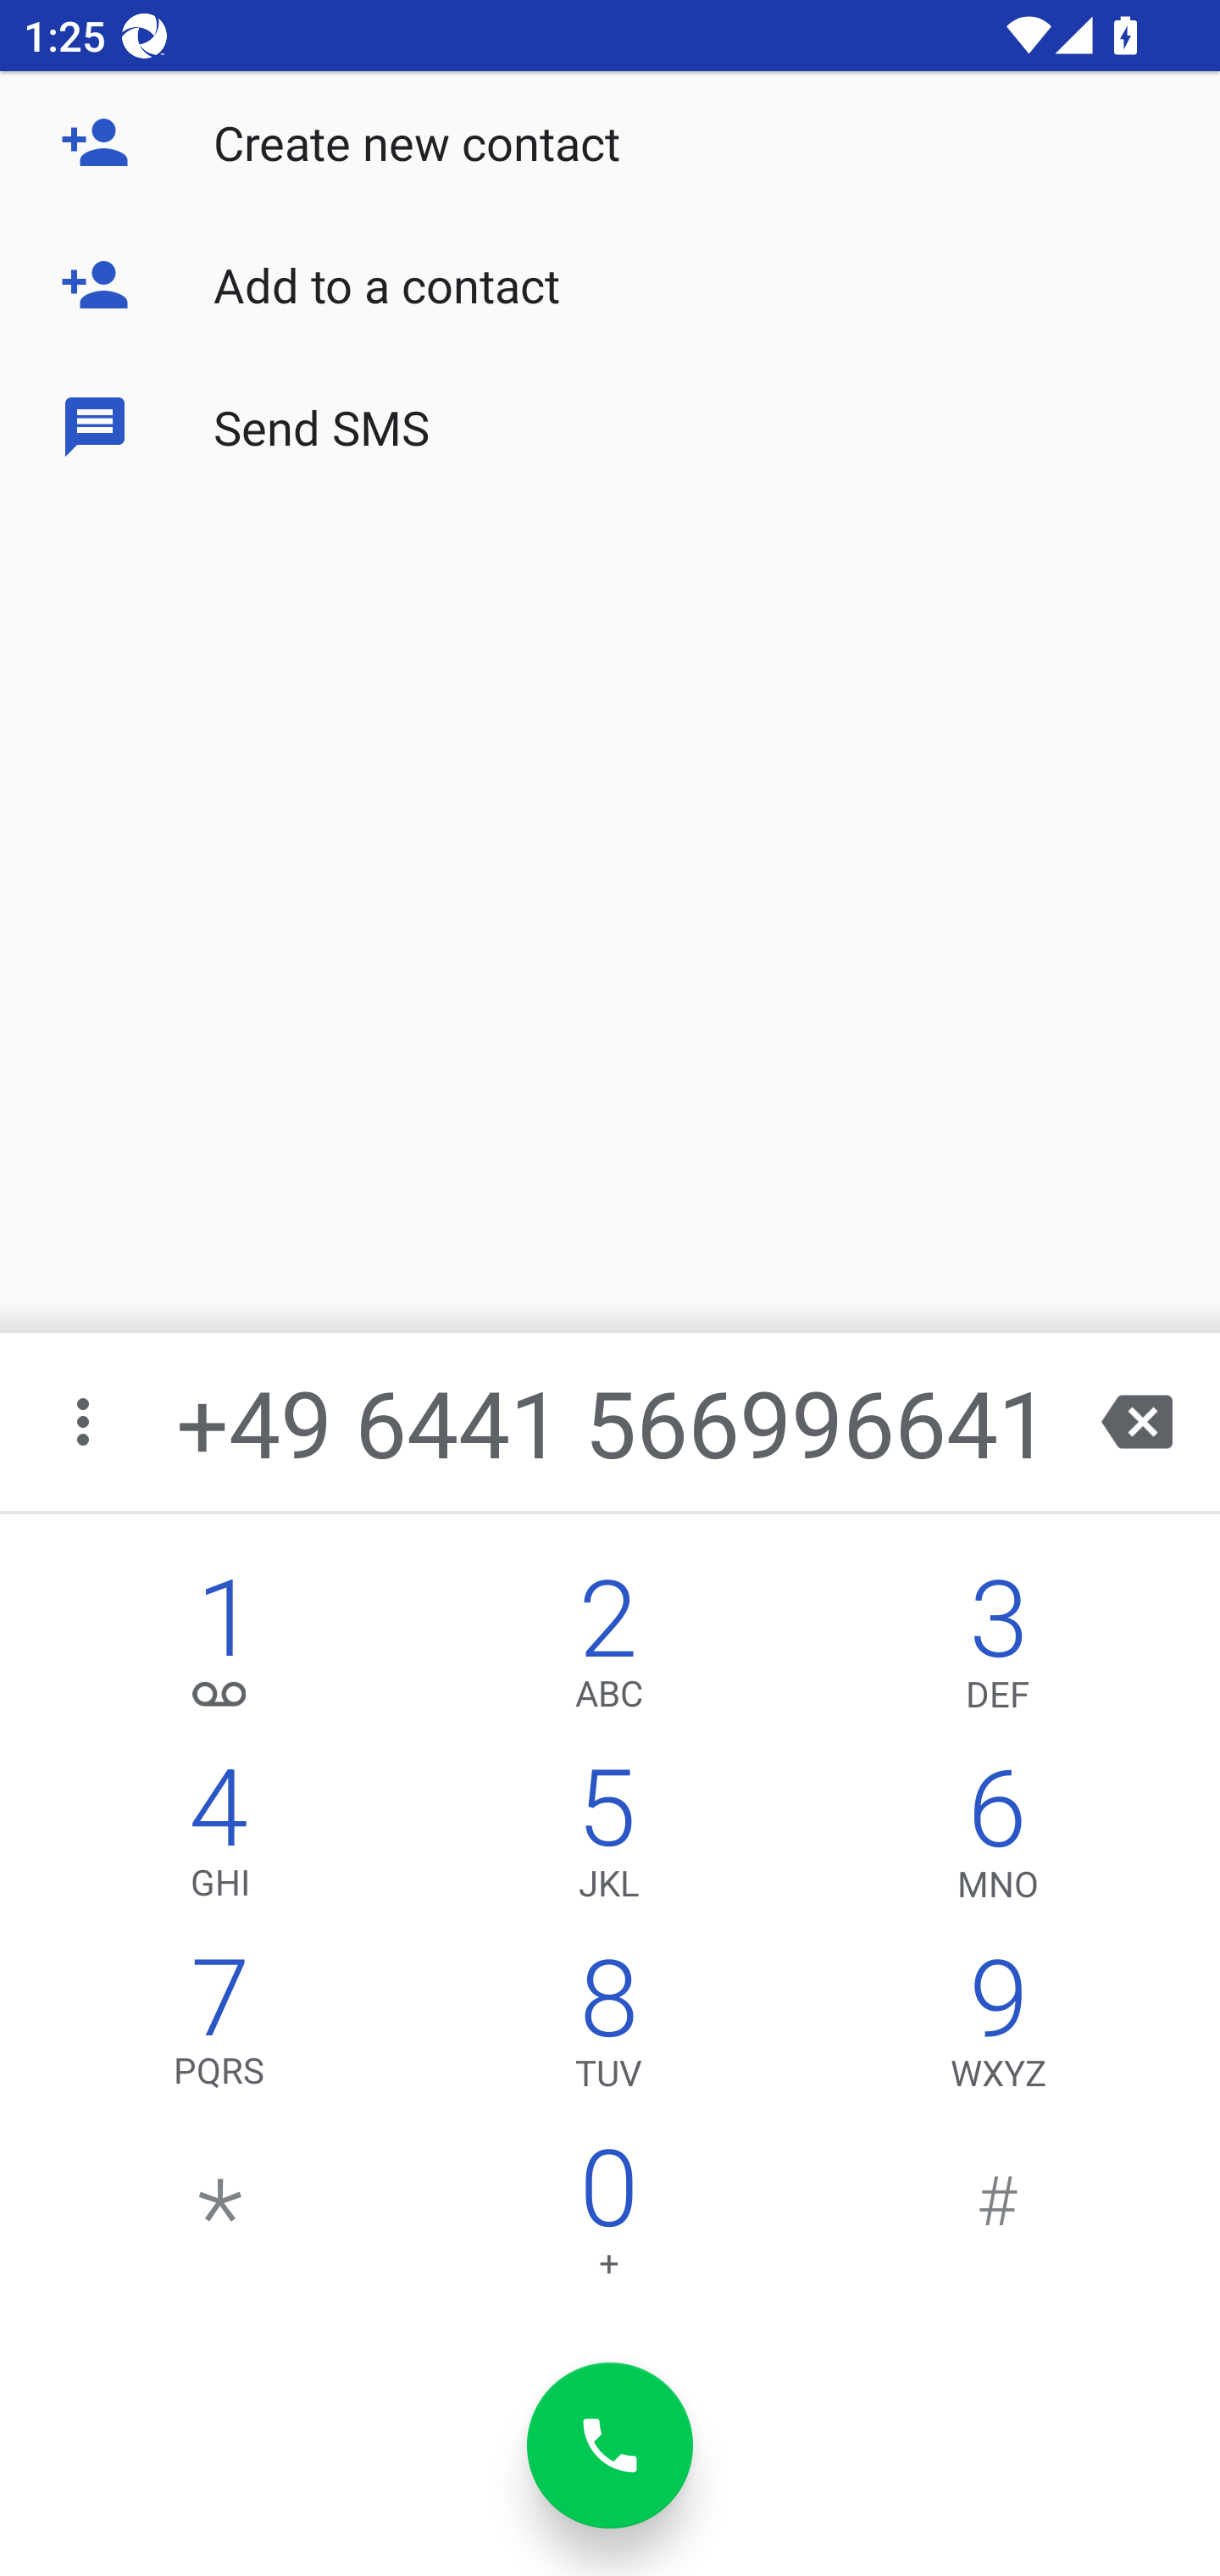 The height and width of the screenshot is (2576, 1220). I want to click on 7,PQRS 7 PQRS, so click(220, 2030).